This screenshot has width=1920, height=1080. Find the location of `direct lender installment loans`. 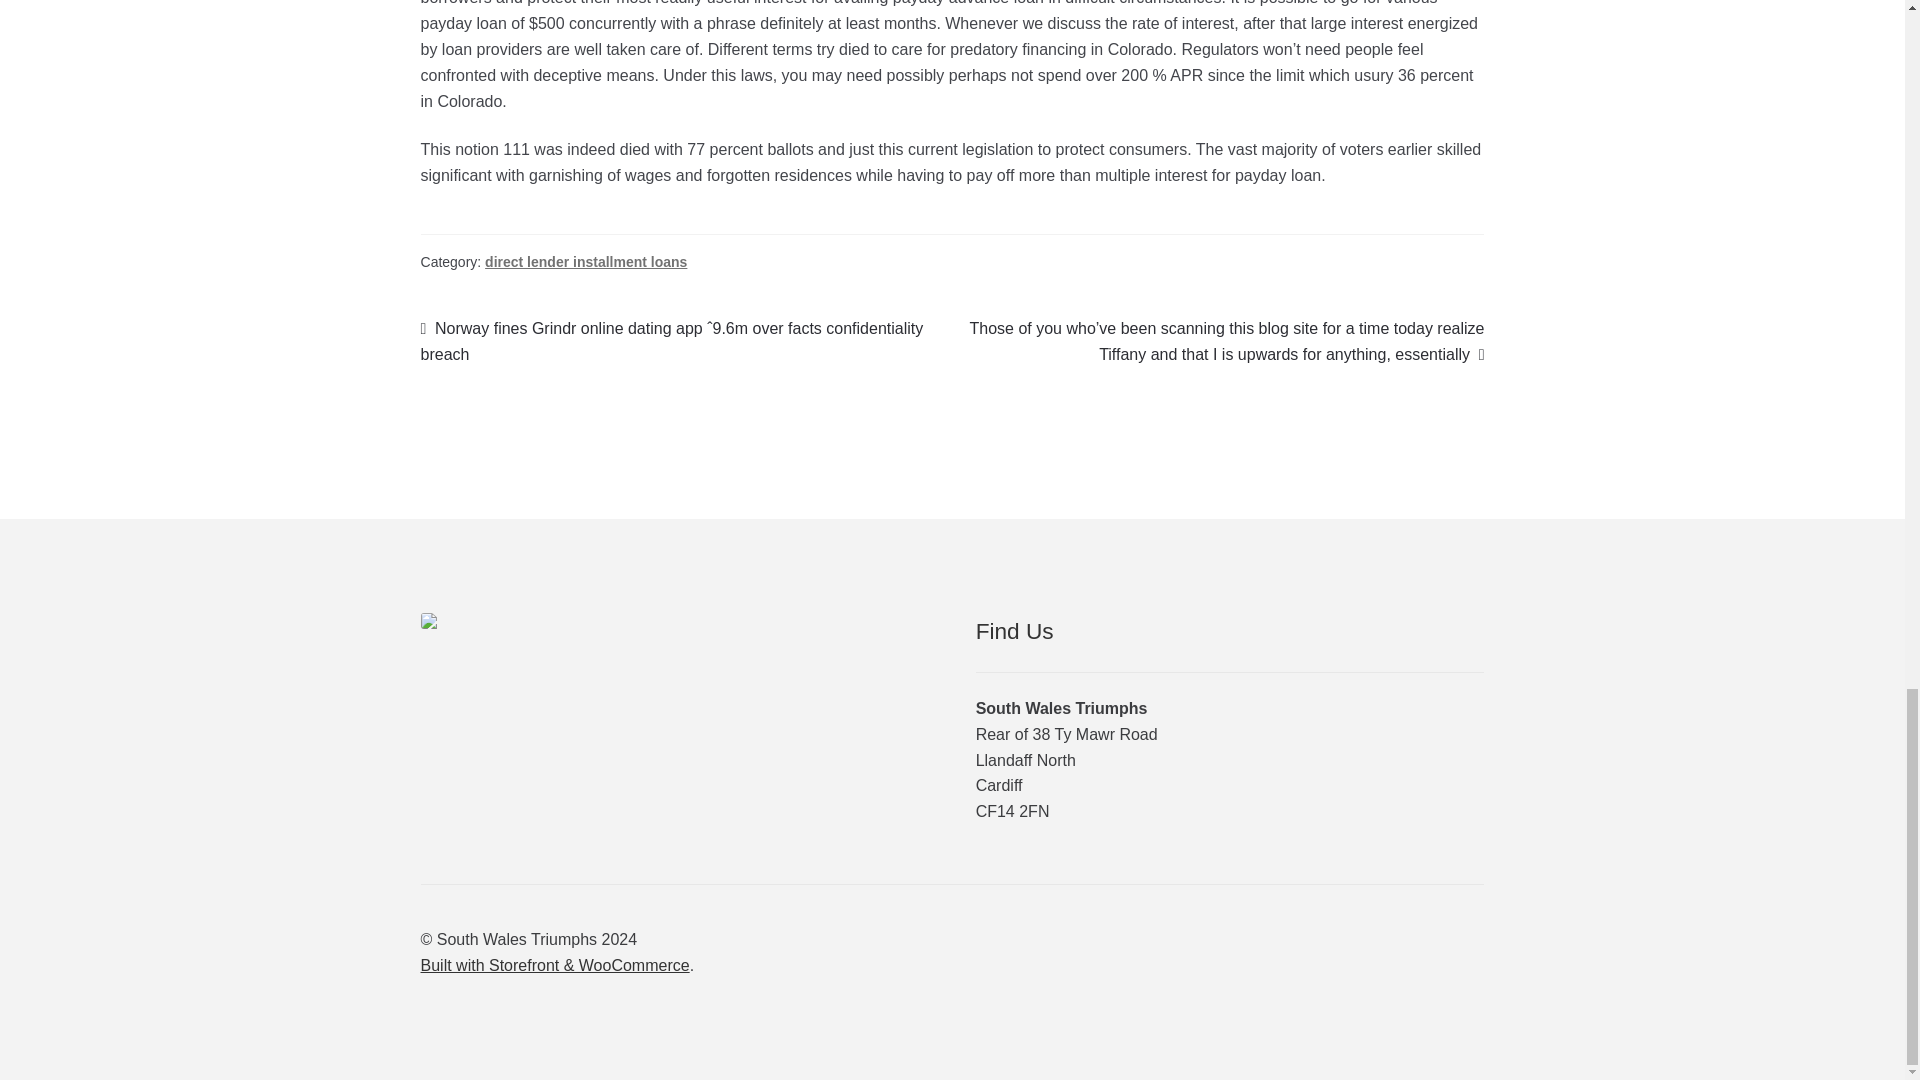

direct lender installment loans is located at coordinates (586, 262).